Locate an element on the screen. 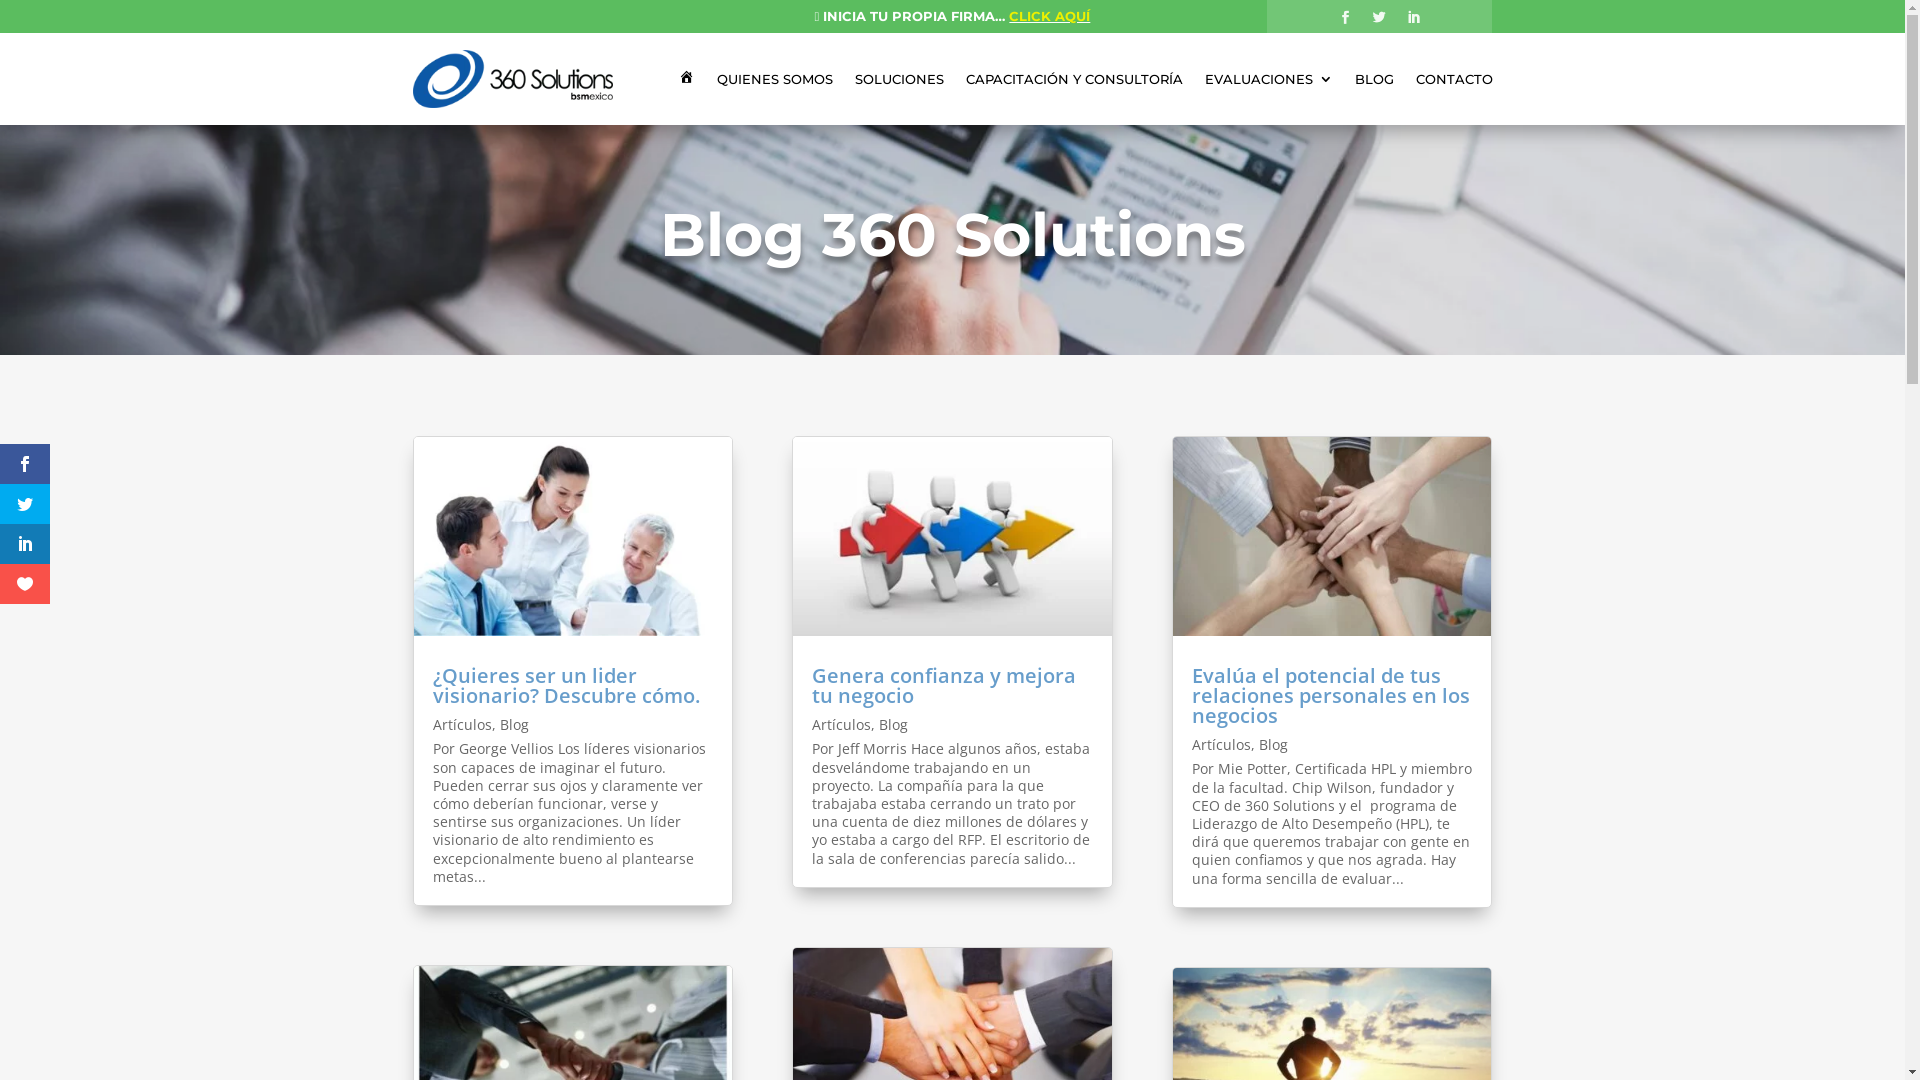 This screenshot has width=1920, height=1080. Genera confianza y mejora tu negocio is located at coordinates (944, 686).